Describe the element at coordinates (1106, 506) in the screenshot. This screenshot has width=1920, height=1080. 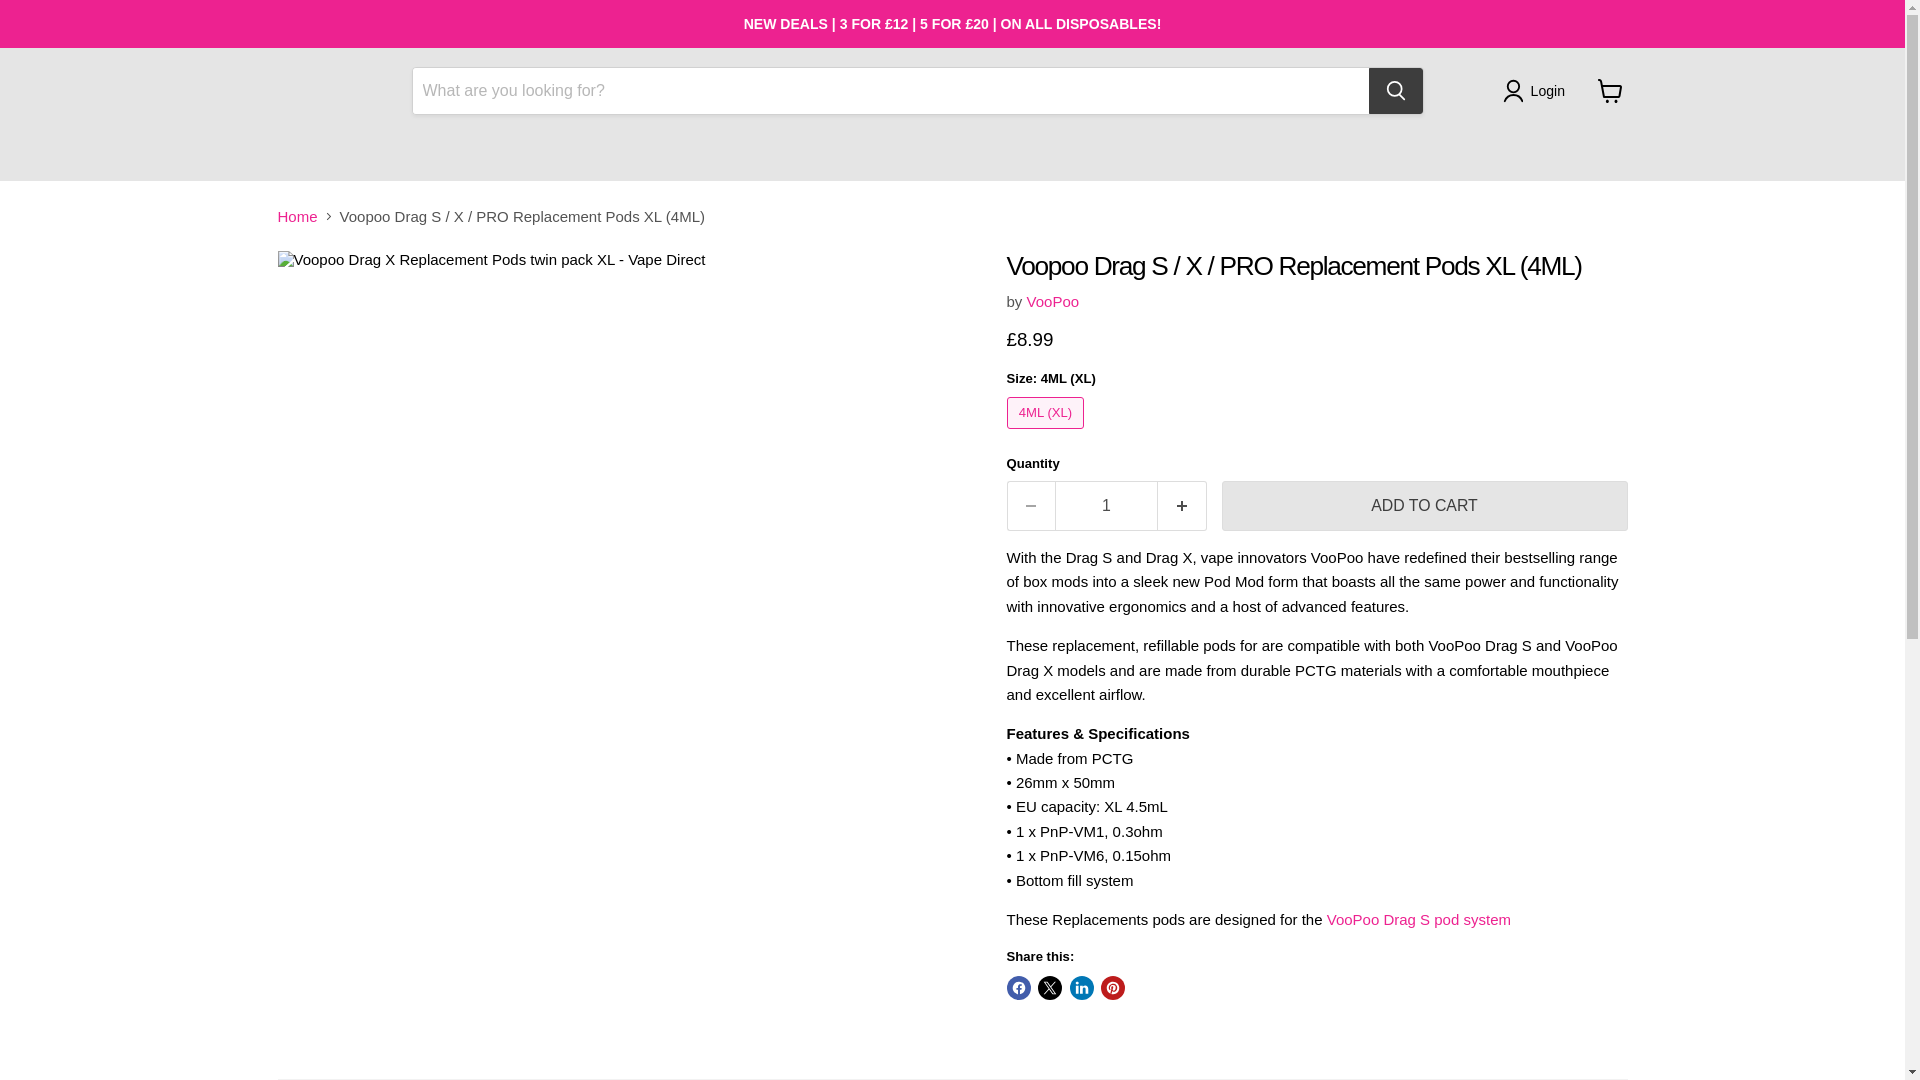
I see `1` at that location.